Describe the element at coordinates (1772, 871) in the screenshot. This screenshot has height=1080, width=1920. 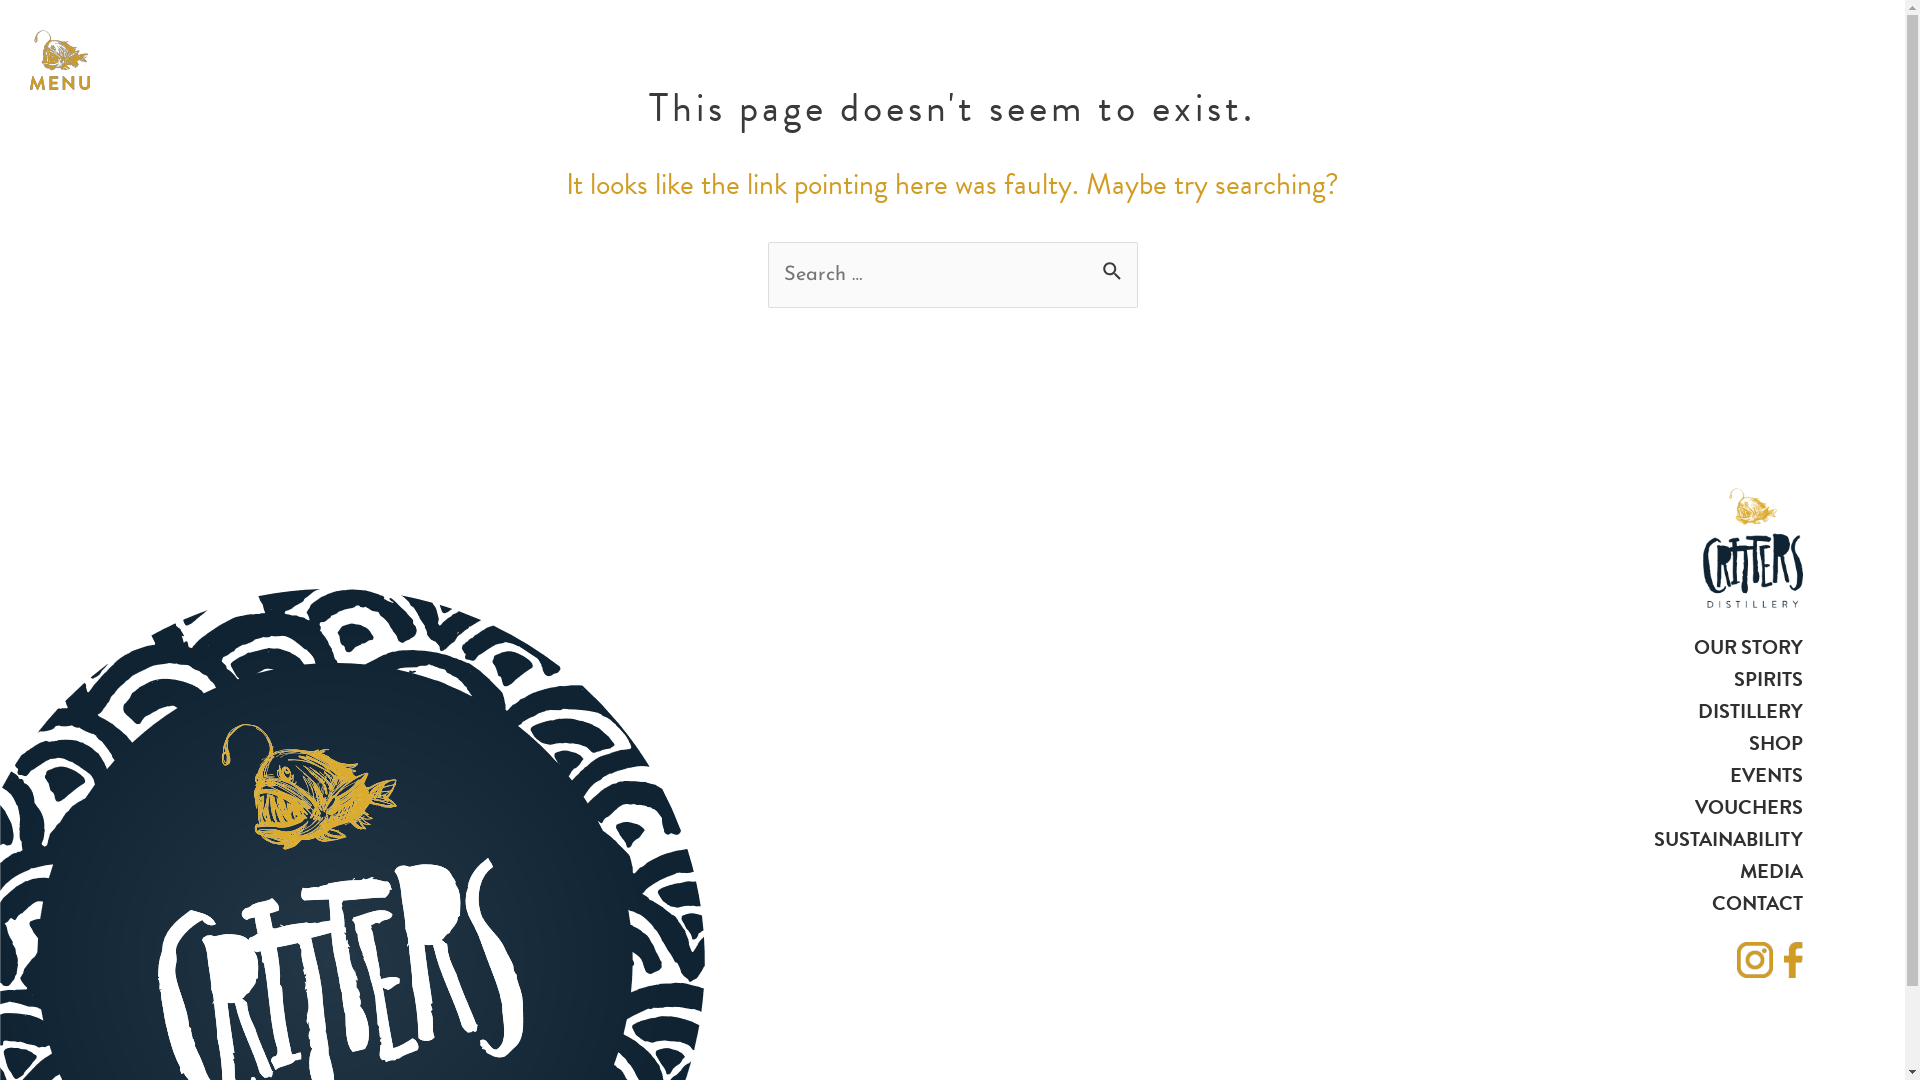
I see `MEDIA` at that location.